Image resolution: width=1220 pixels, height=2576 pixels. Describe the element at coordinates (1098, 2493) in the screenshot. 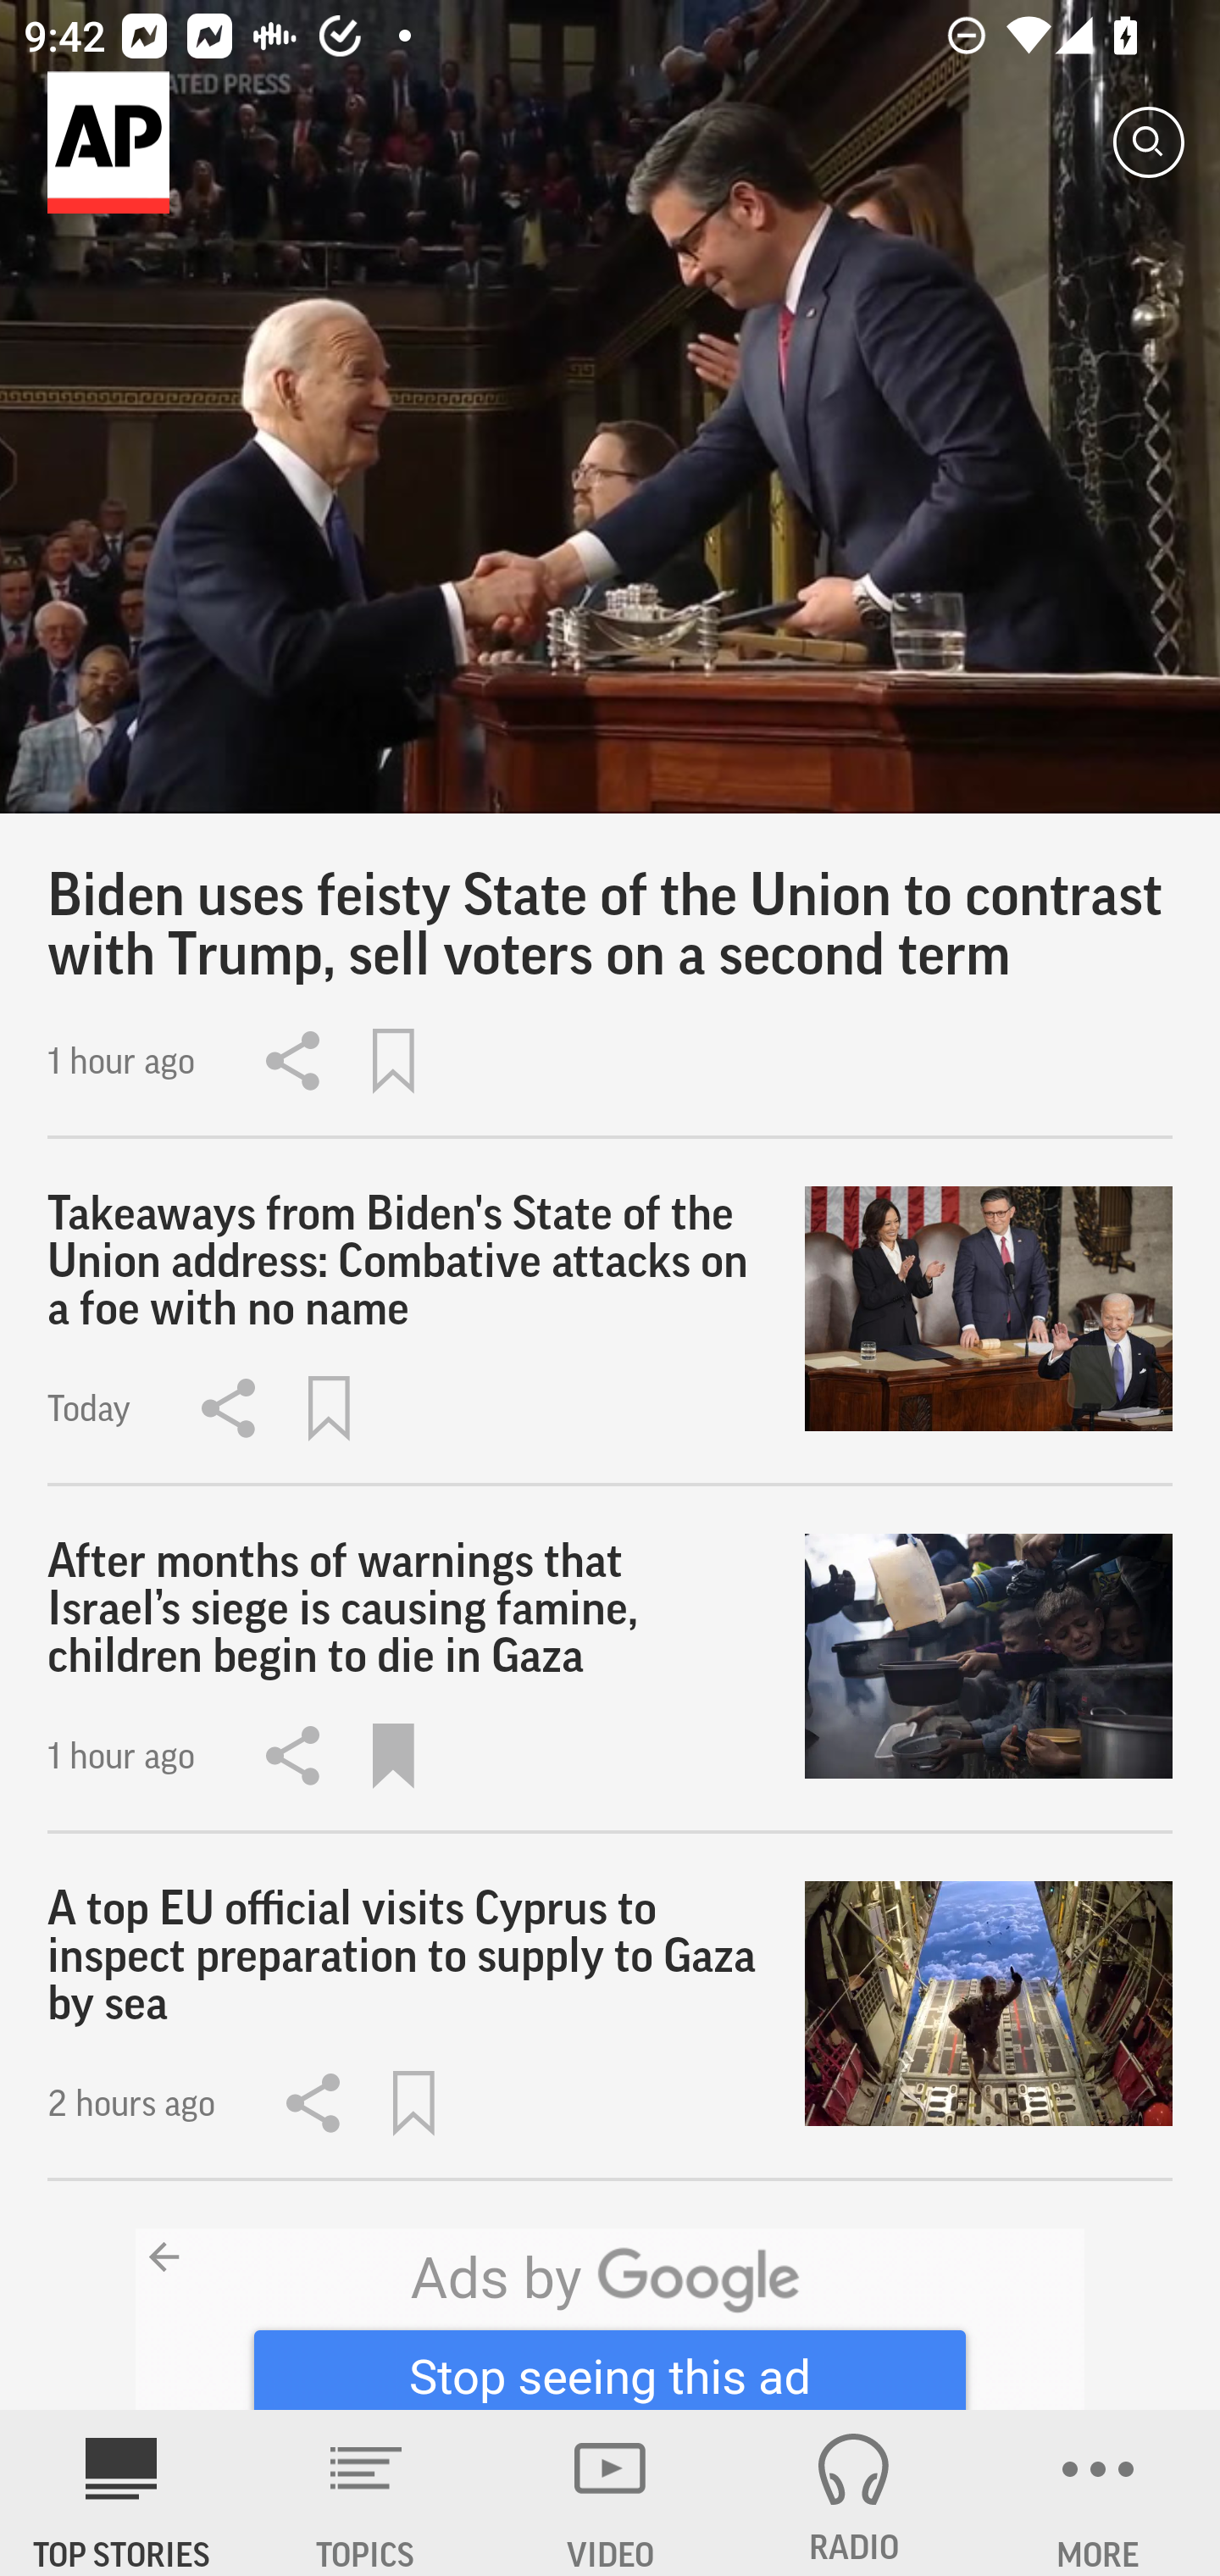

I see `MORE` at that location.